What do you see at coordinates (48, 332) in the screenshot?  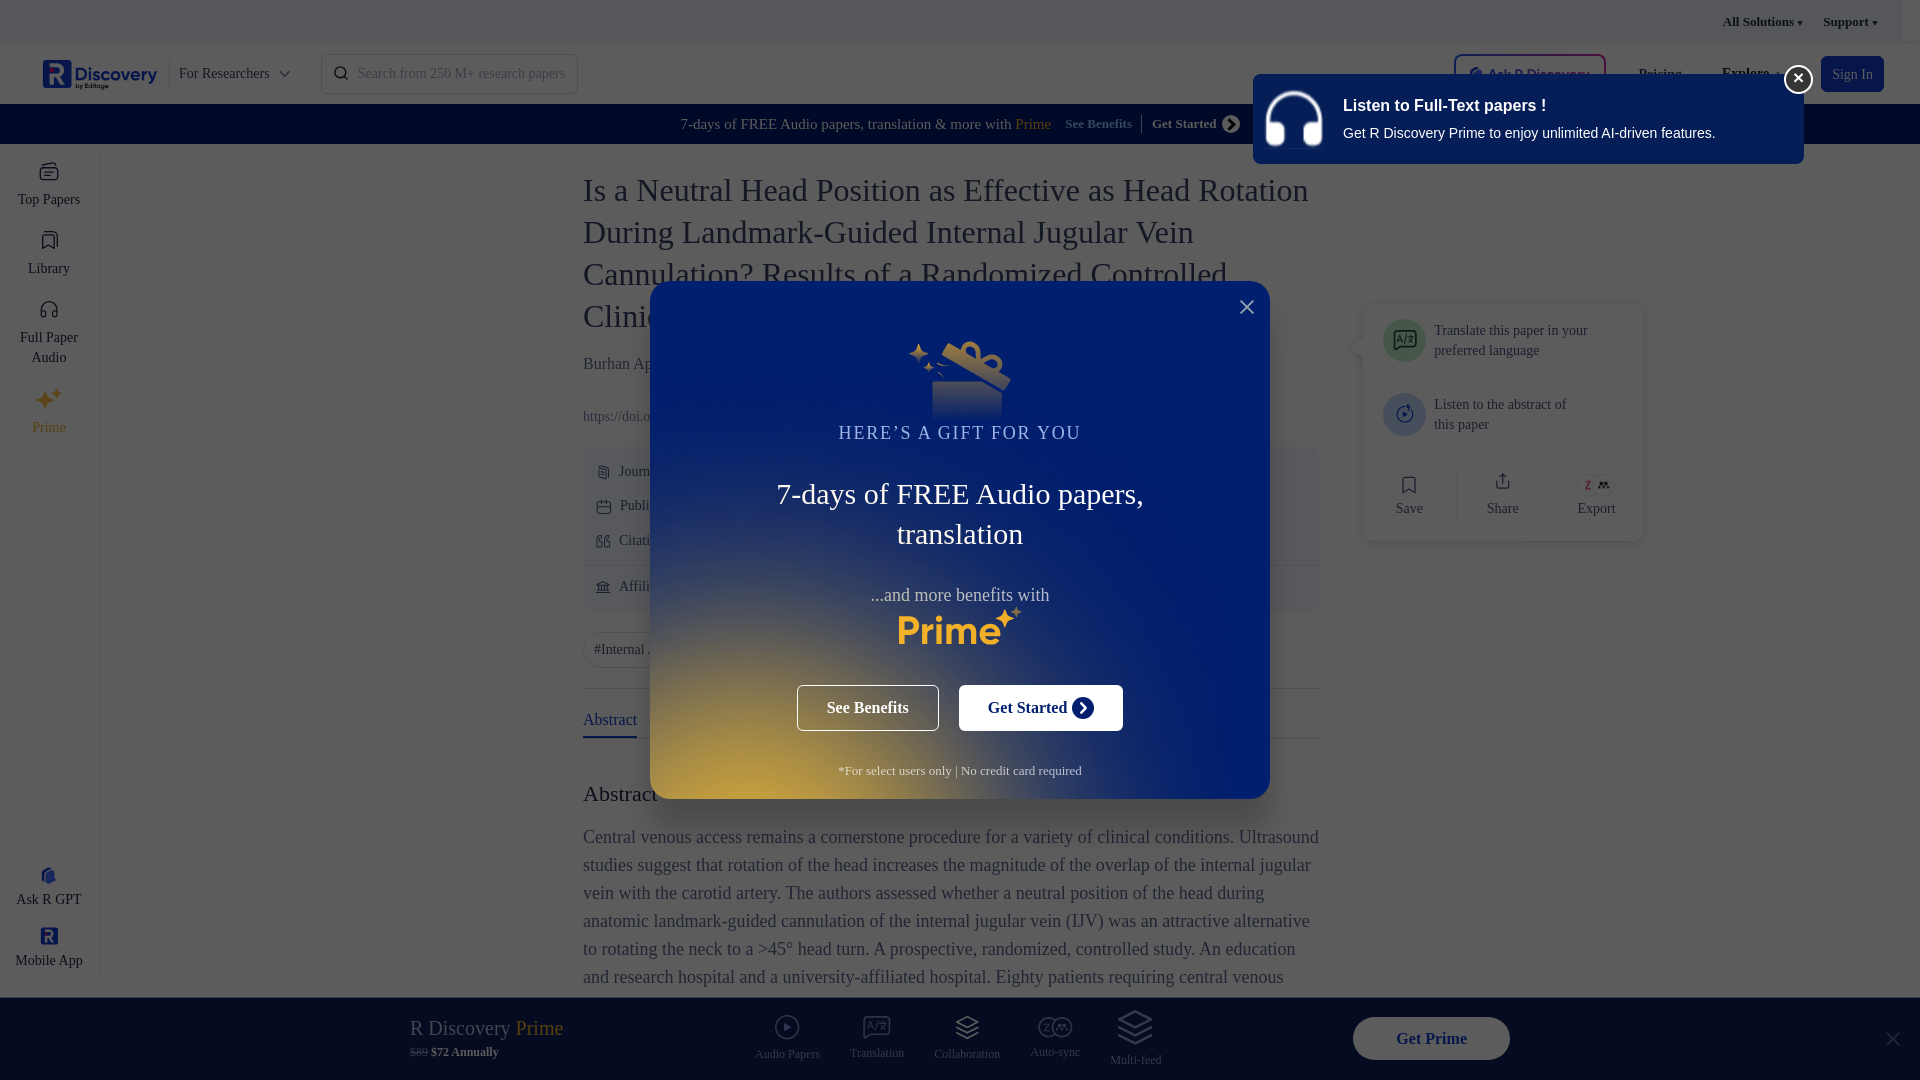 I see `Full Paper Audio` at bounding box center [48, 332].